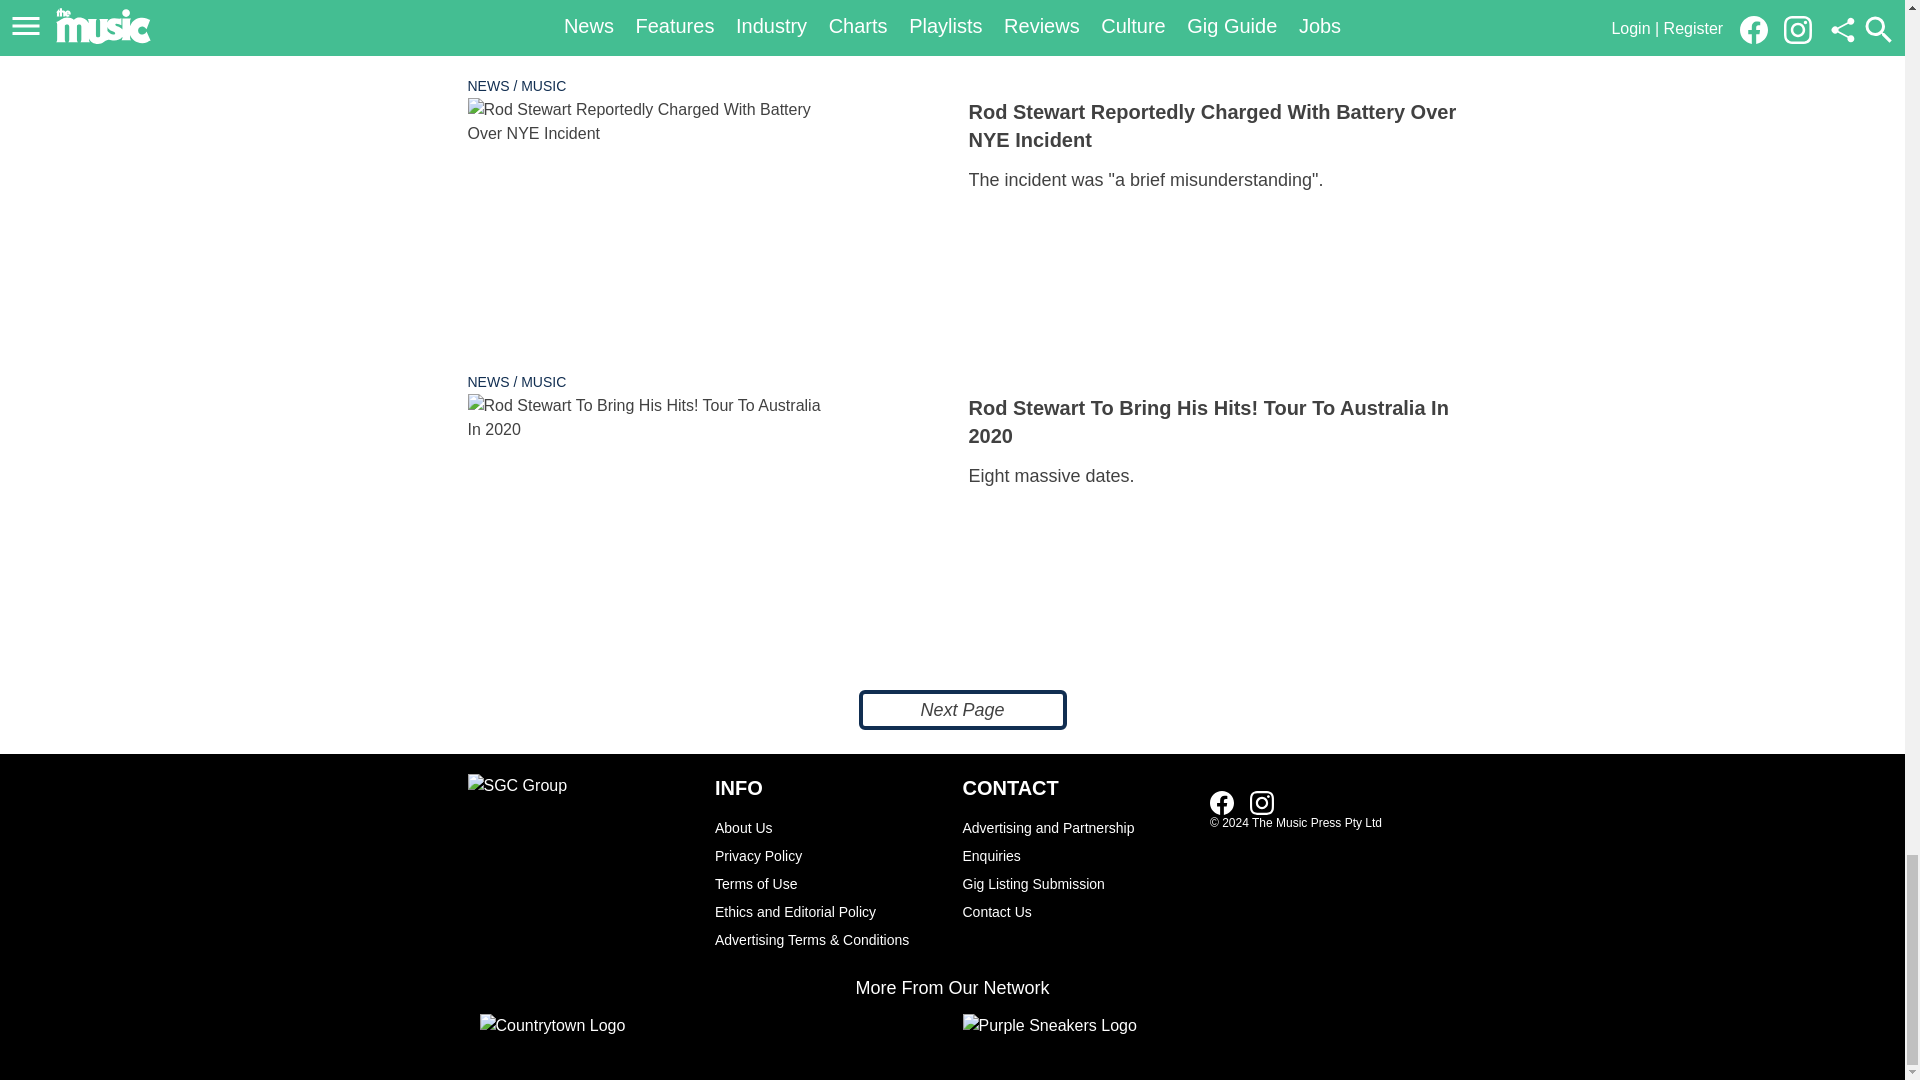  I want to click on Link to our Facebook, so click(1222, 802).